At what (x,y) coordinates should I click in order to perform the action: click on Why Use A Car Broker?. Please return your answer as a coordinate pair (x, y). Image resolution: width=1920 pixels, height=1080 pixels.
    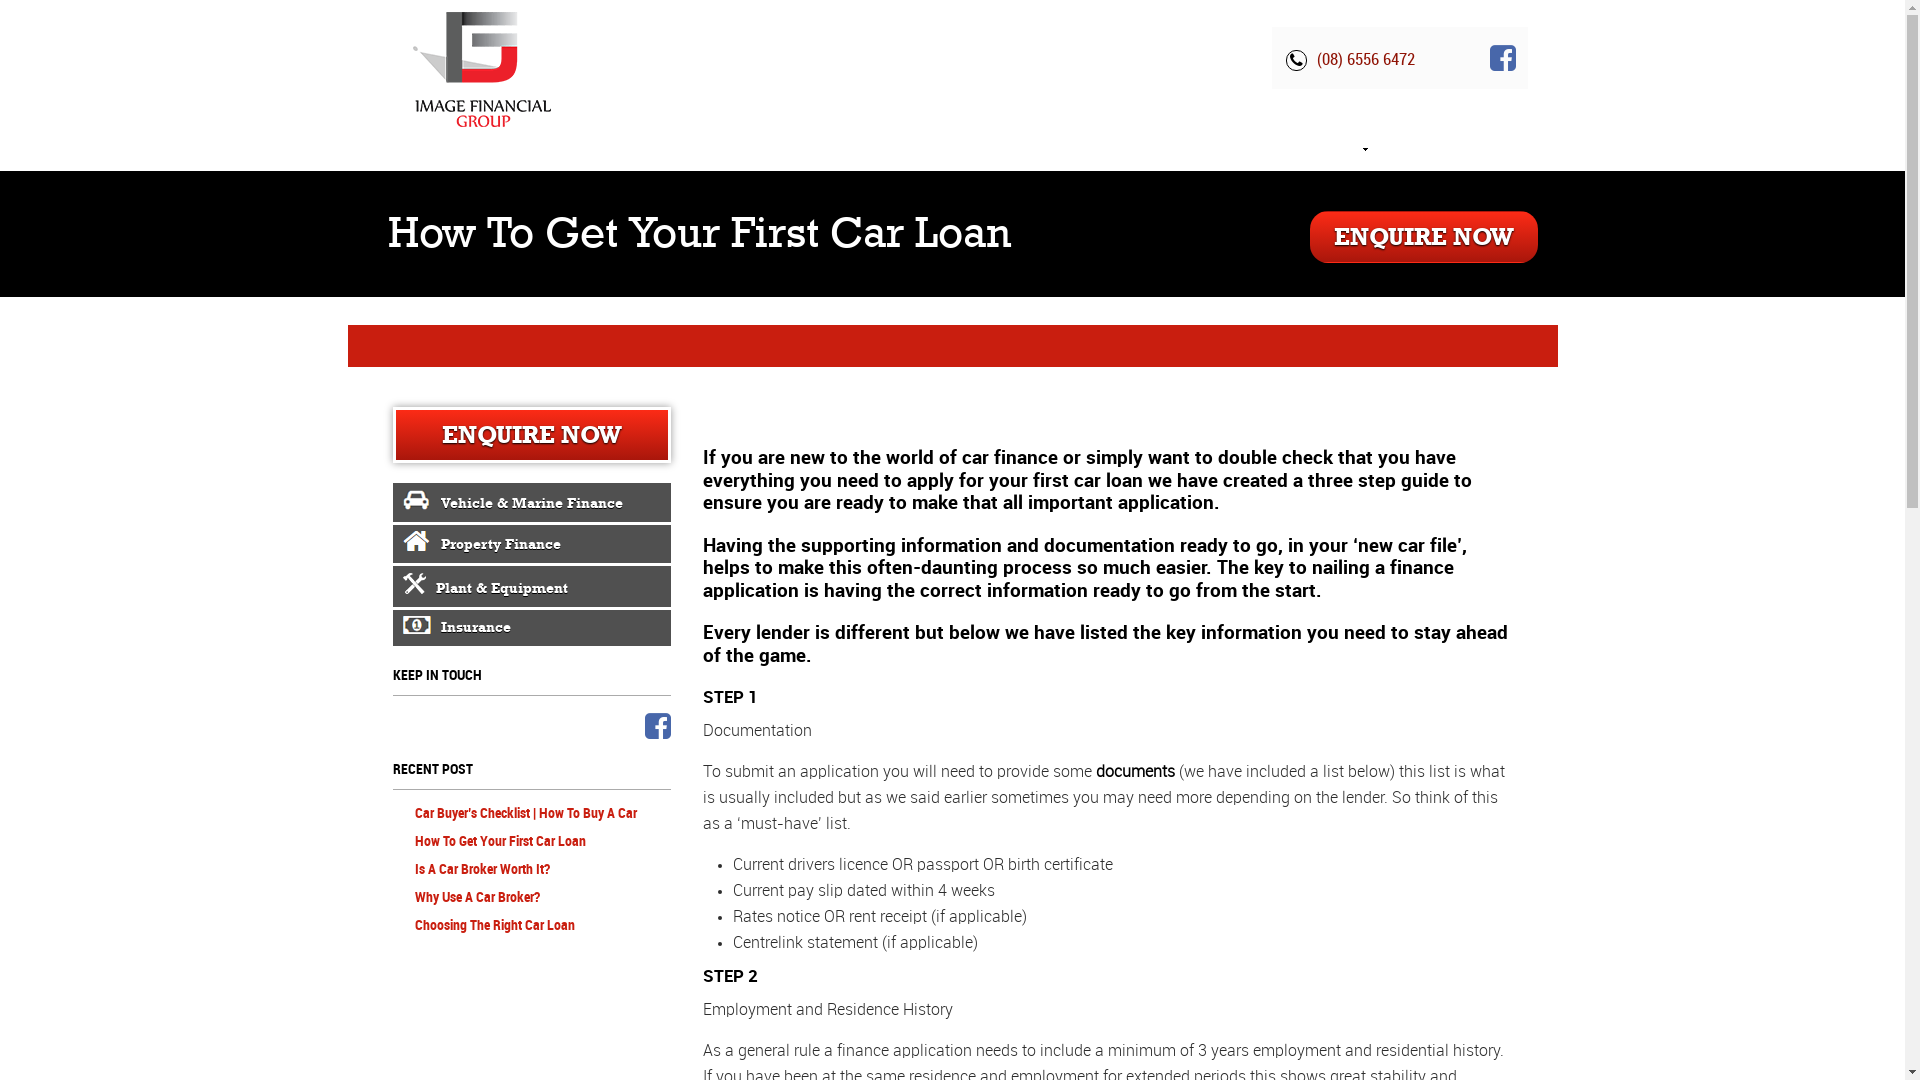
    Looking at the image, I should click on (476, 897).